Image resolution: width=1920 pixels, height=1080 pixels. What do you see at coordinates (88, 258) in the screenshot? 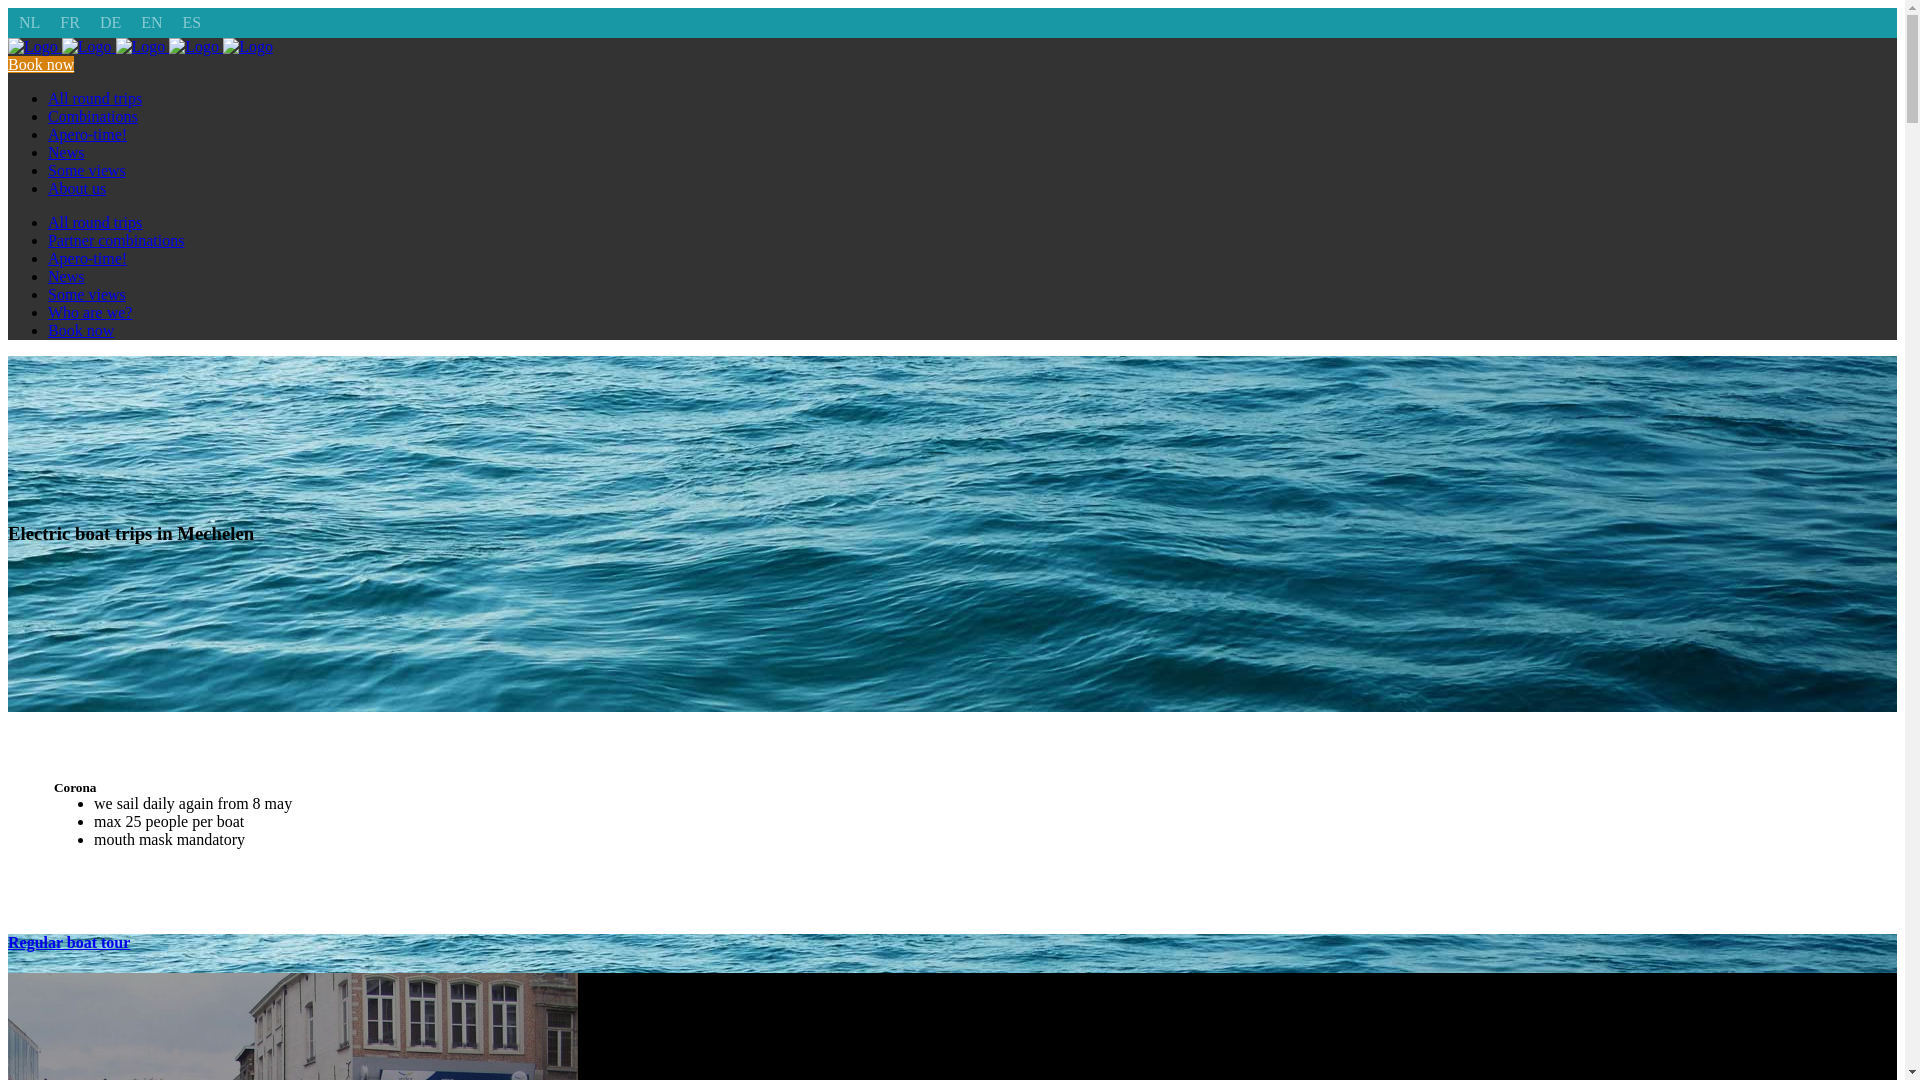
I see `Apero-time!` at bounding box center [88, 258].